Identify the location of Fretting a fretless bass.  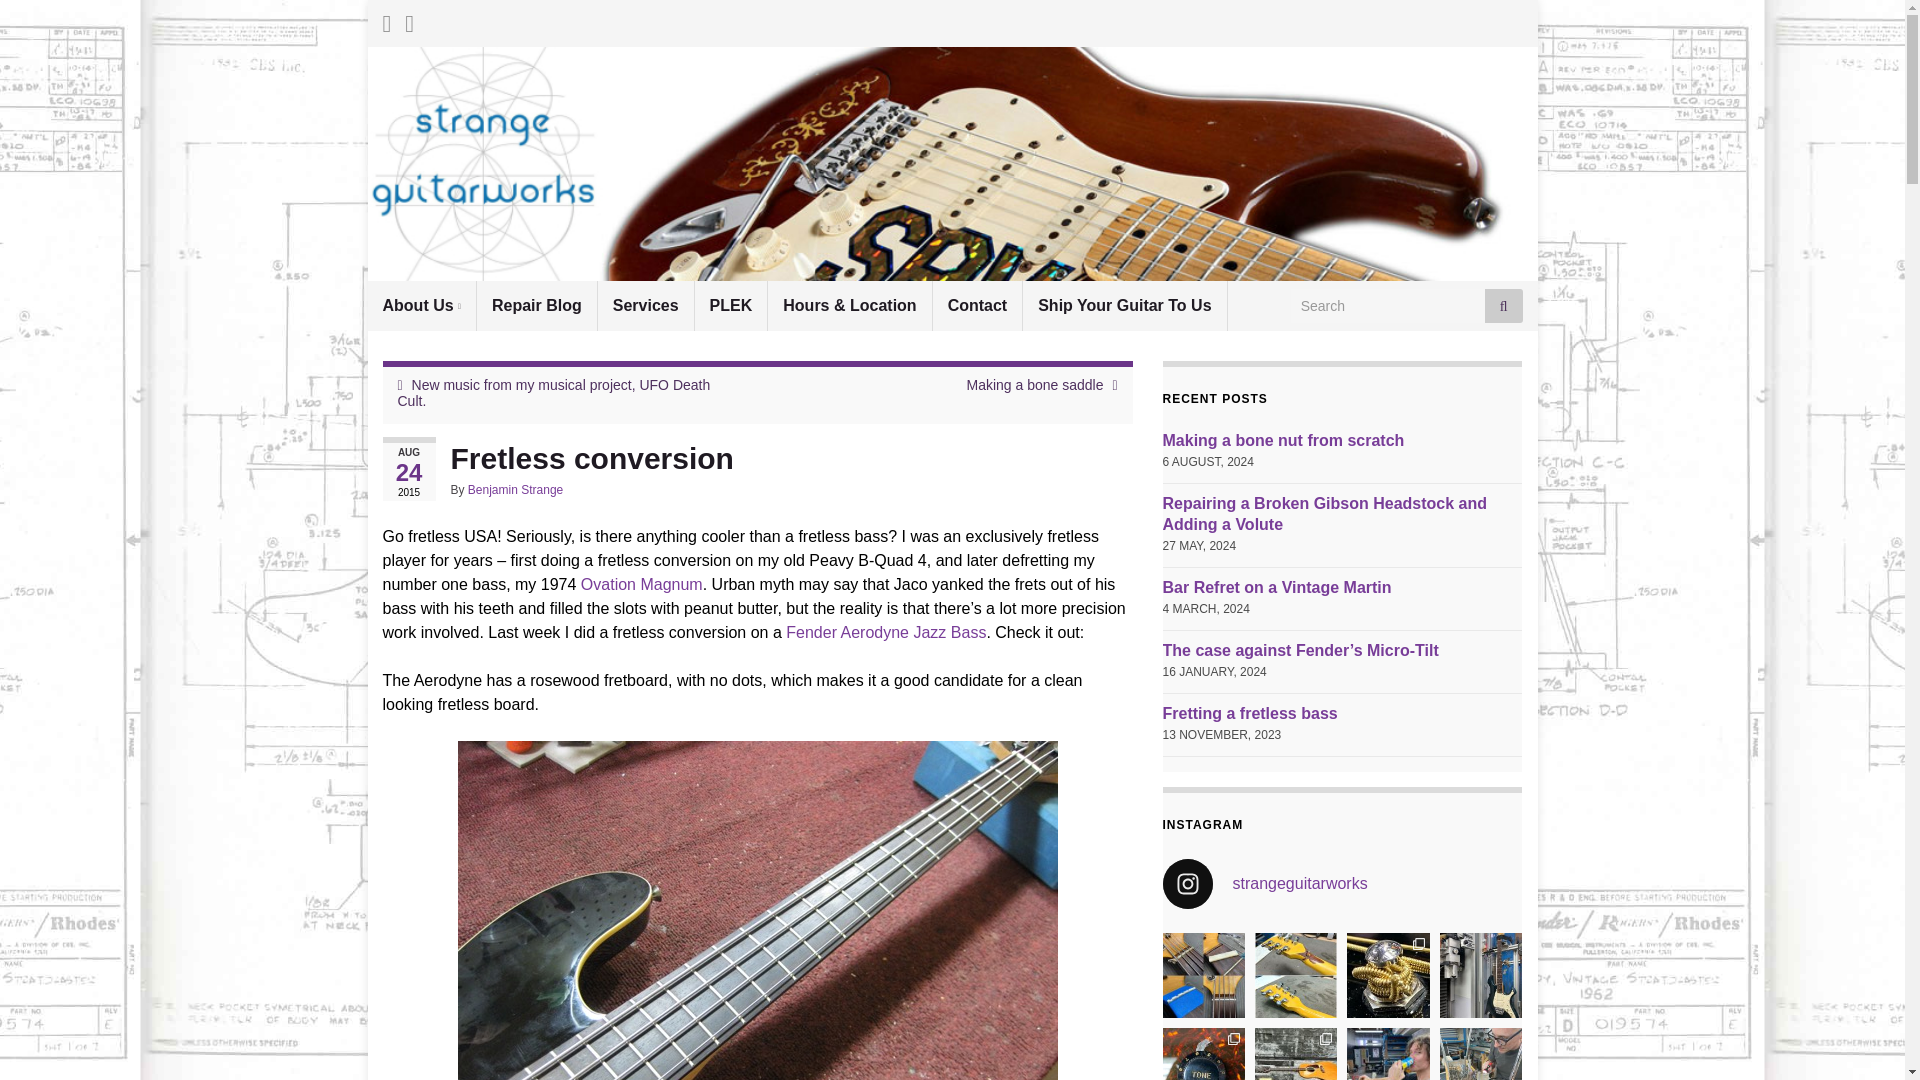
(1248, 714).